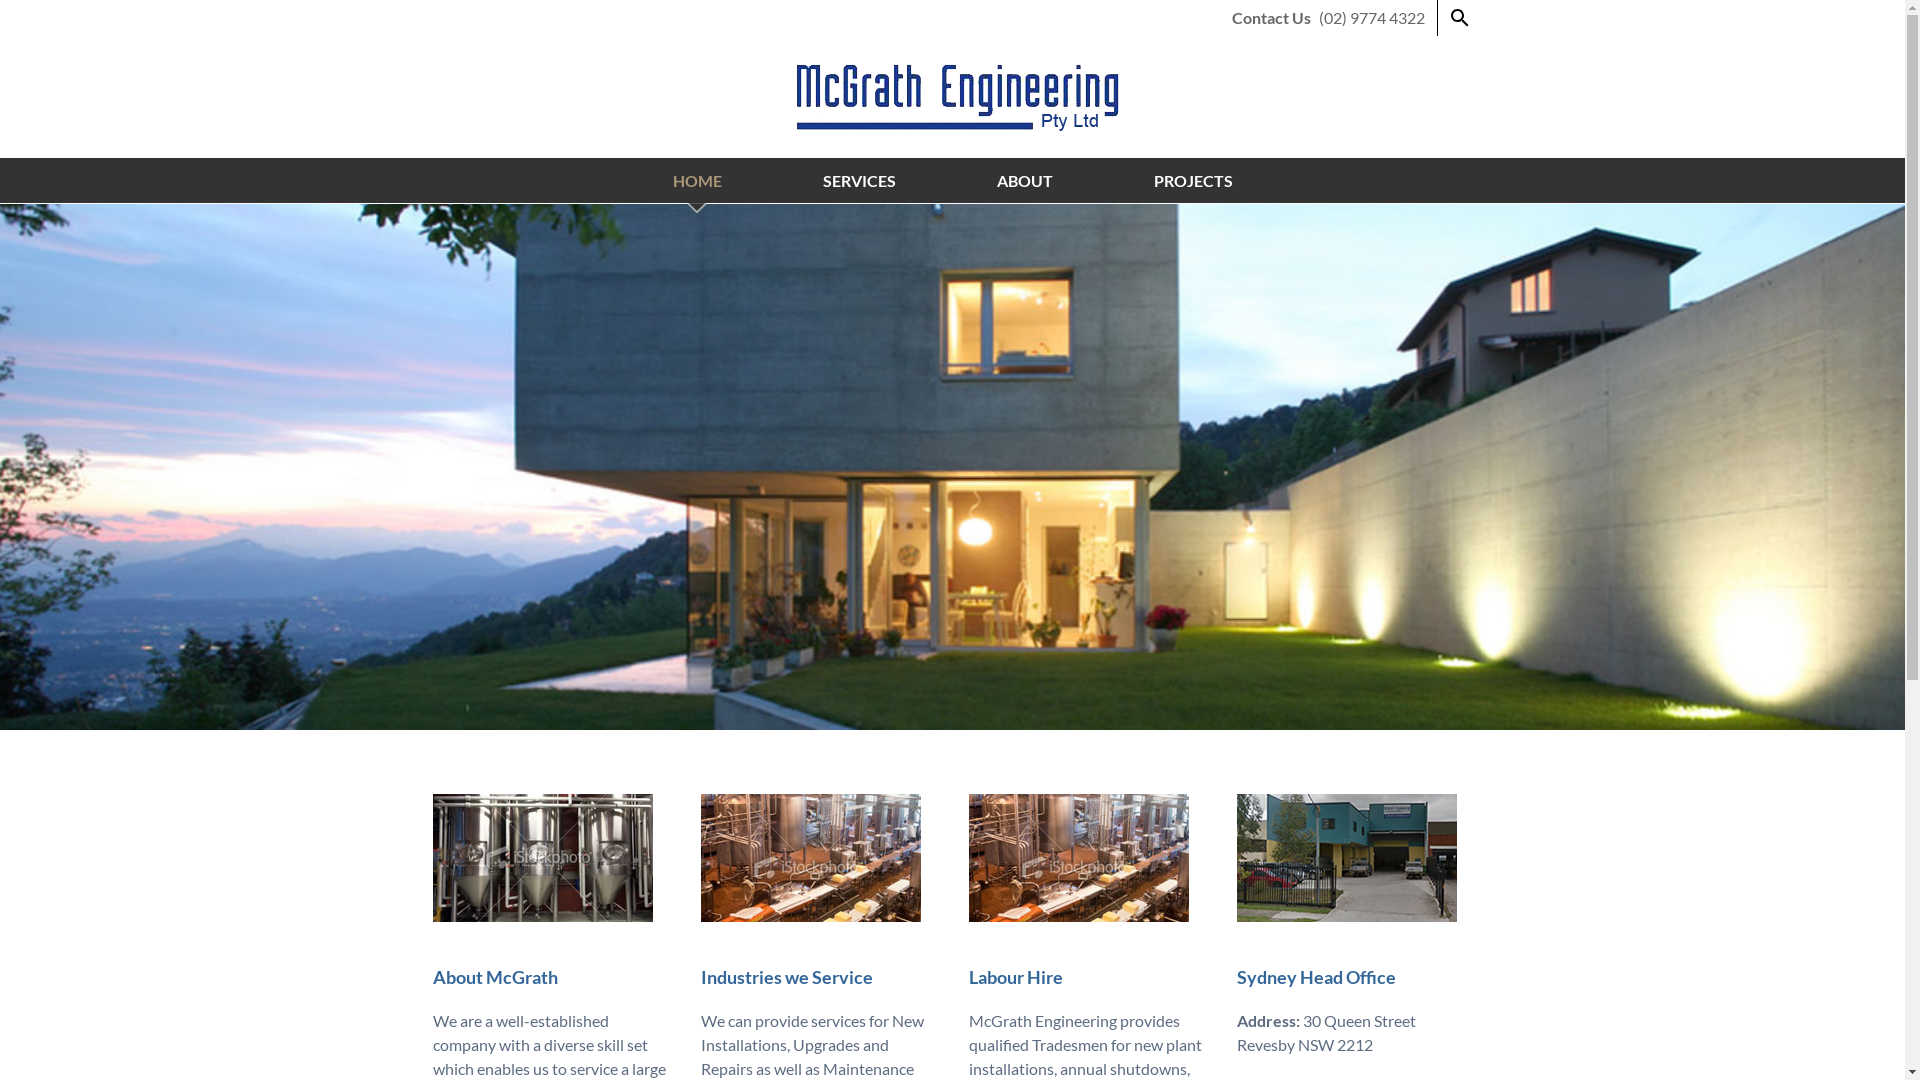  What do you see at coordinates (972, 977) in the screenshot?
I see `L` at bounding box center [972, 977].